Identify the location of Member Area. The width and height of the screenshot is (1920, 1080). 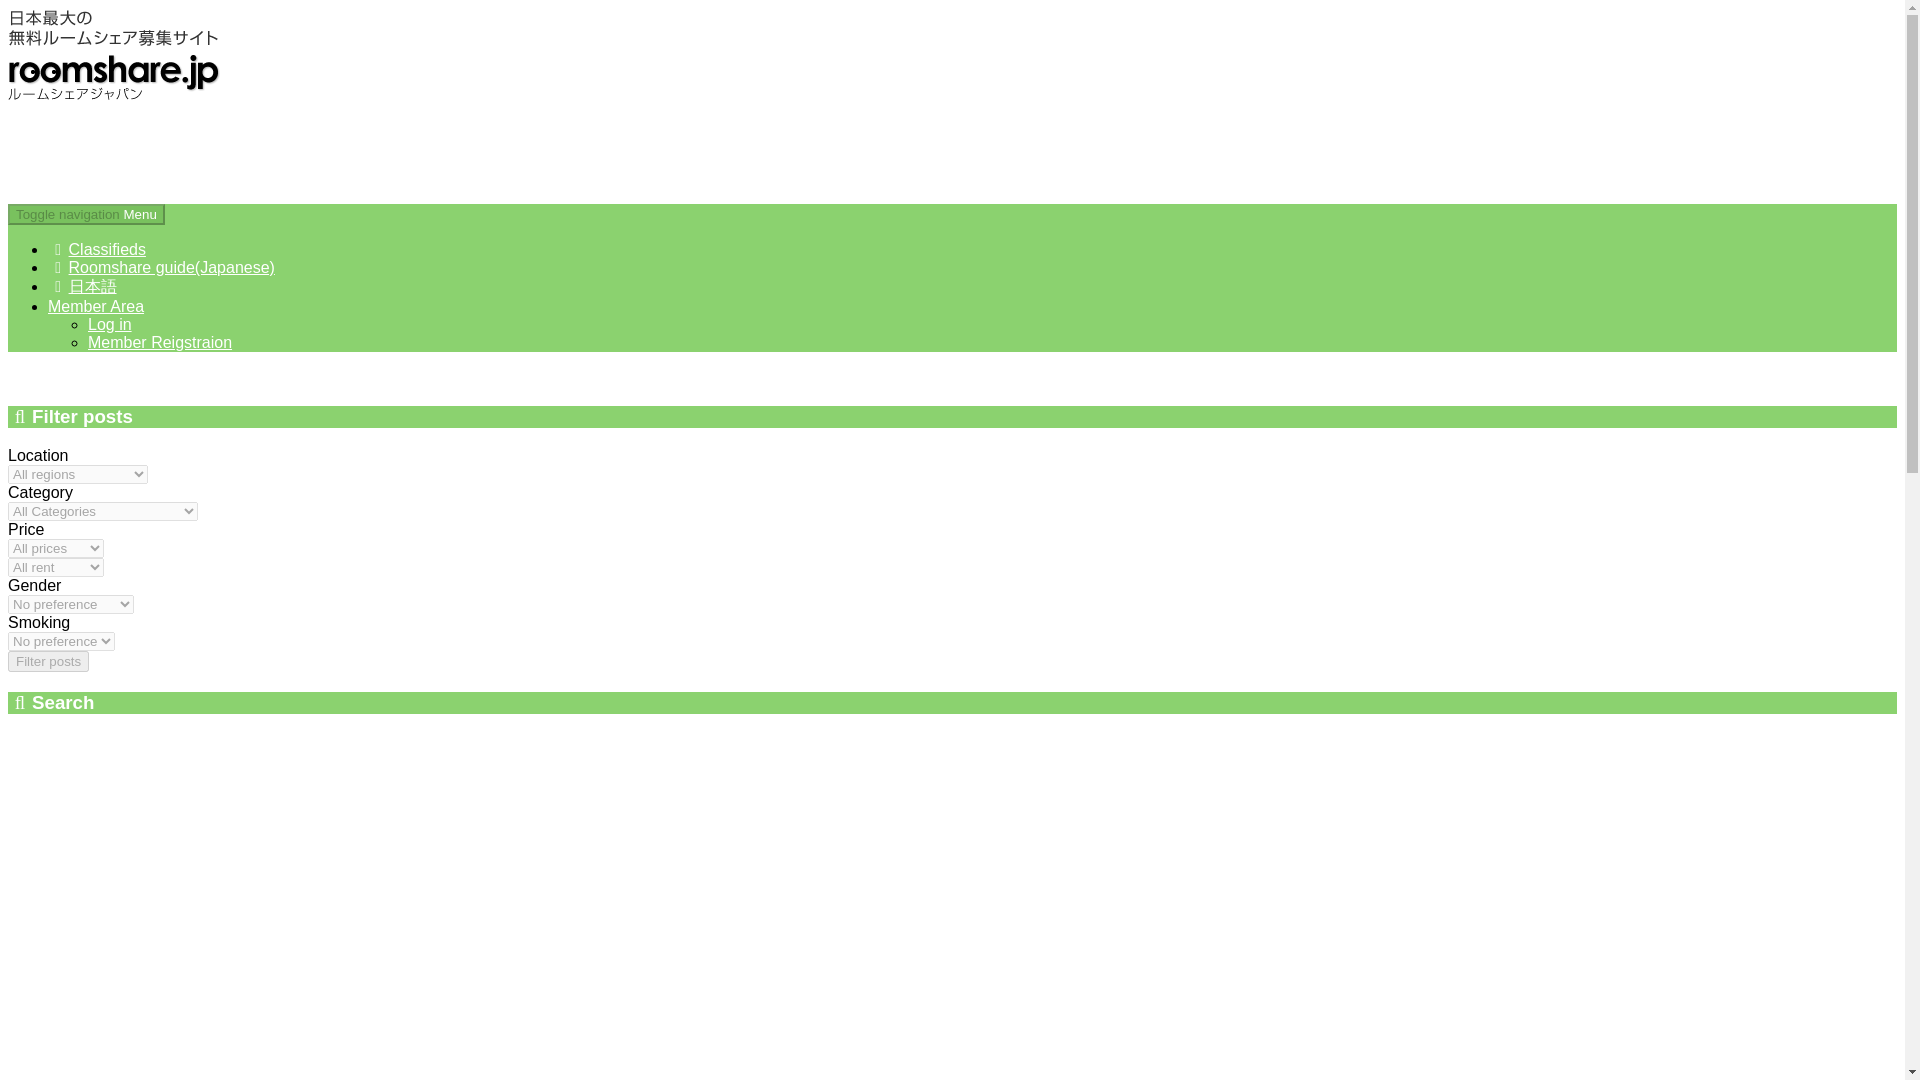
(96, 306).